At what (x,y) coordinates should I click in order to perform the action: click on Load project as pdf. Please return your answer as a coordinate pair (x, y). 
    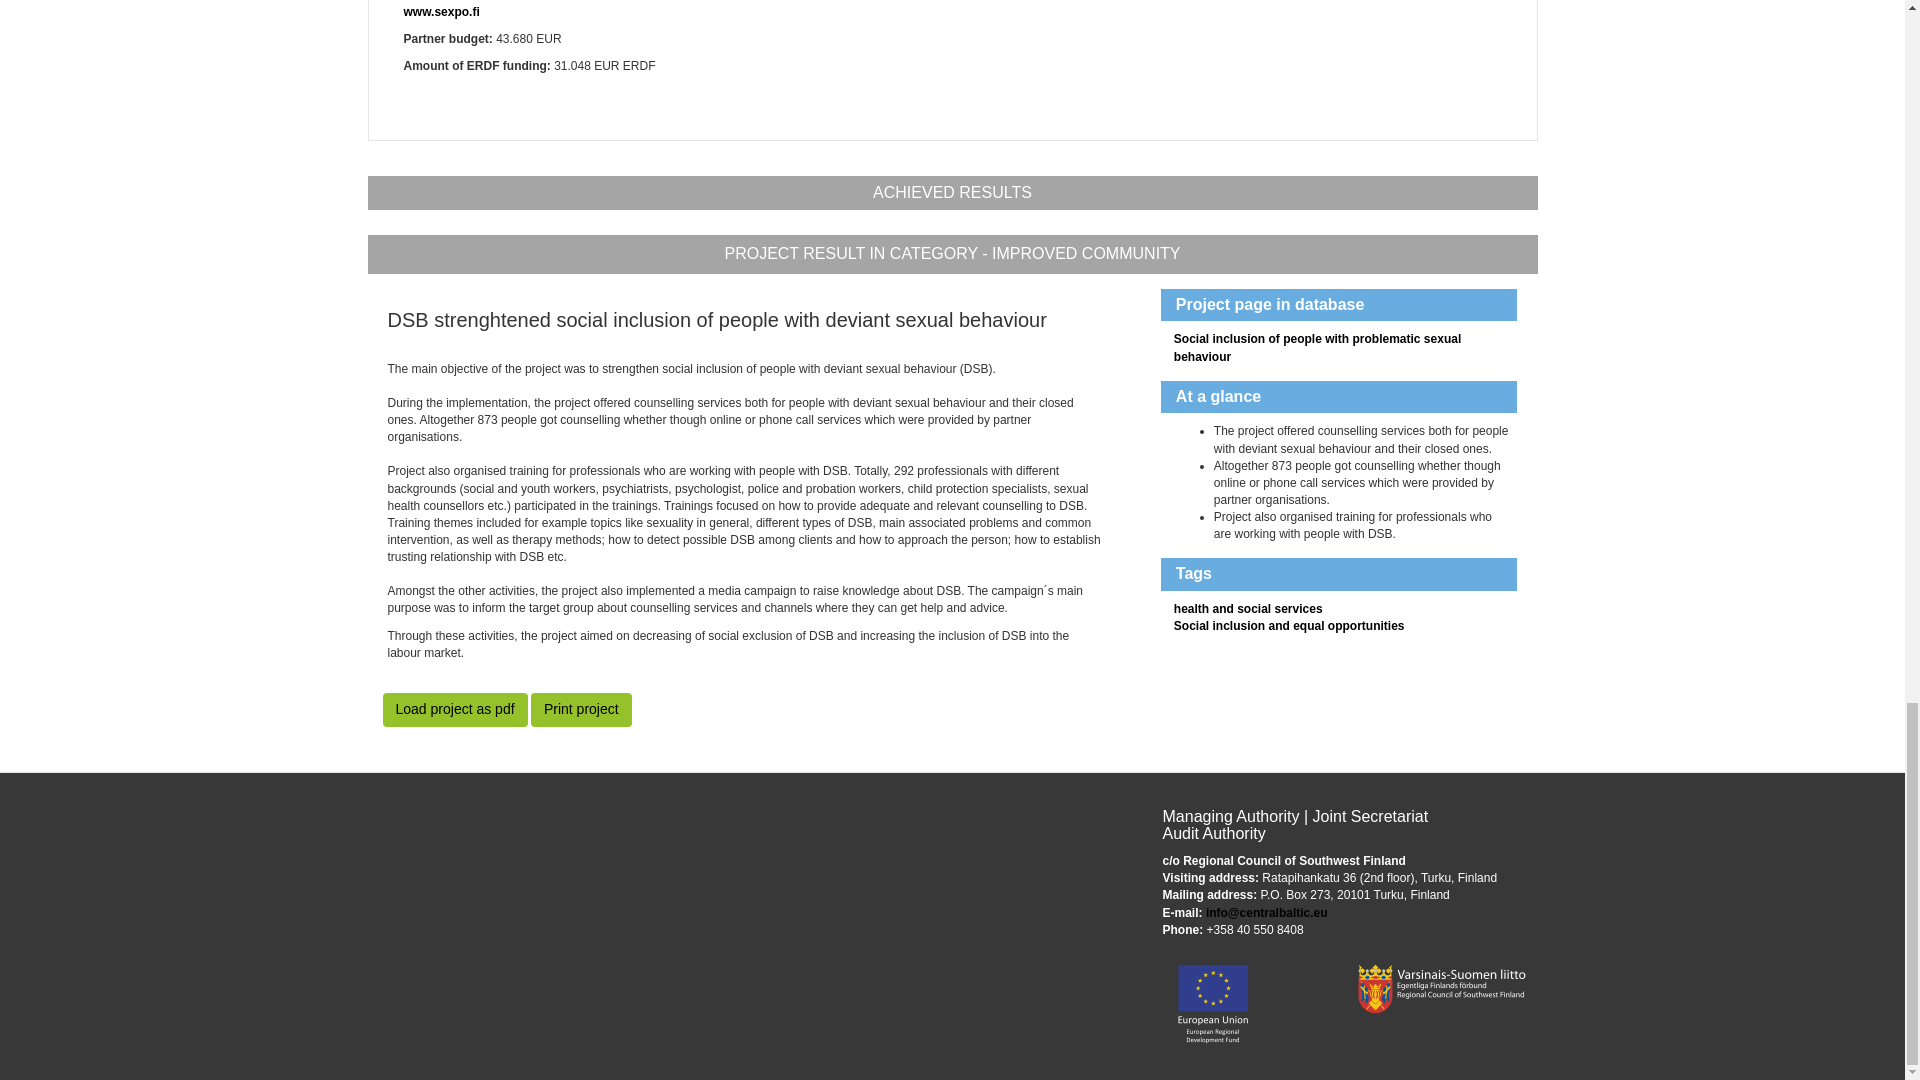
    Looking at the image, I should click on (454, 710).